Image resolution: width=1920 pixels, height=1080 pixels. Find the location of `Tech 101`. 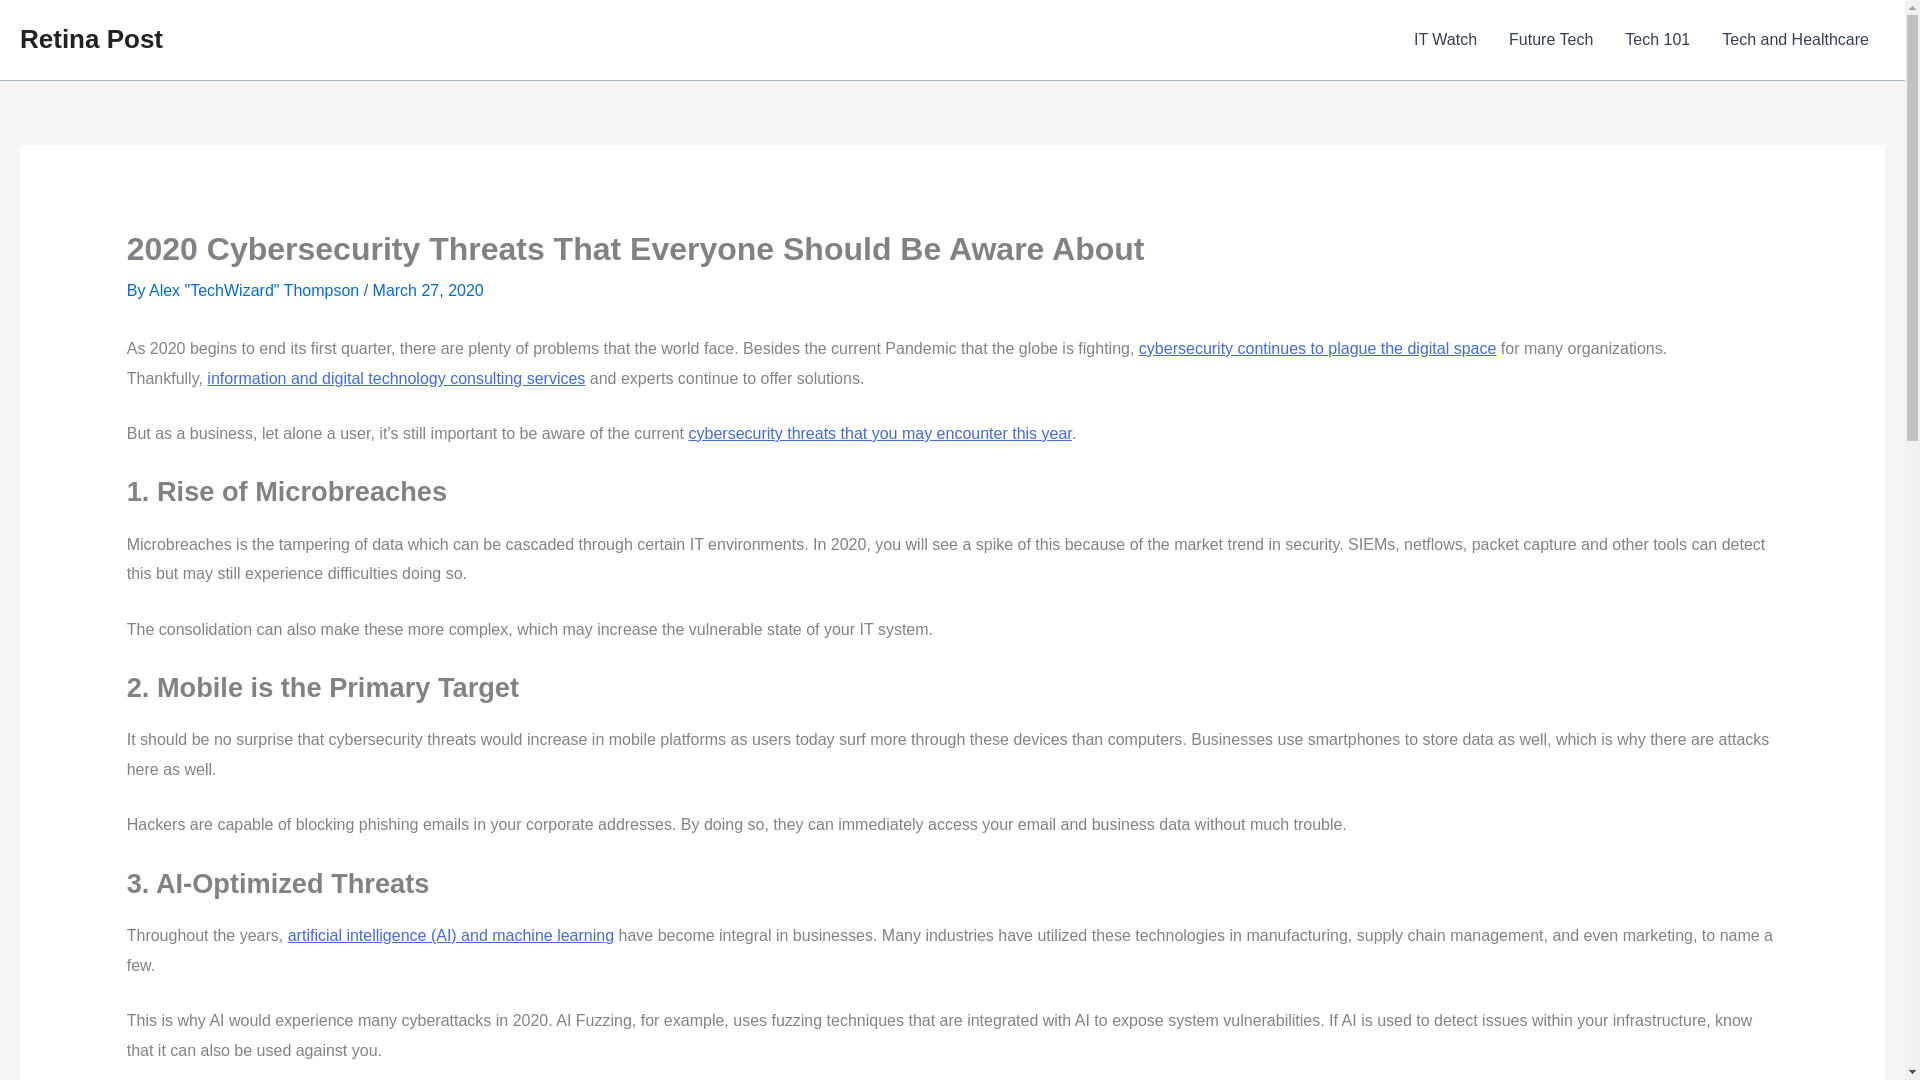

Tech 101 is located at coordinates (1657, 40).